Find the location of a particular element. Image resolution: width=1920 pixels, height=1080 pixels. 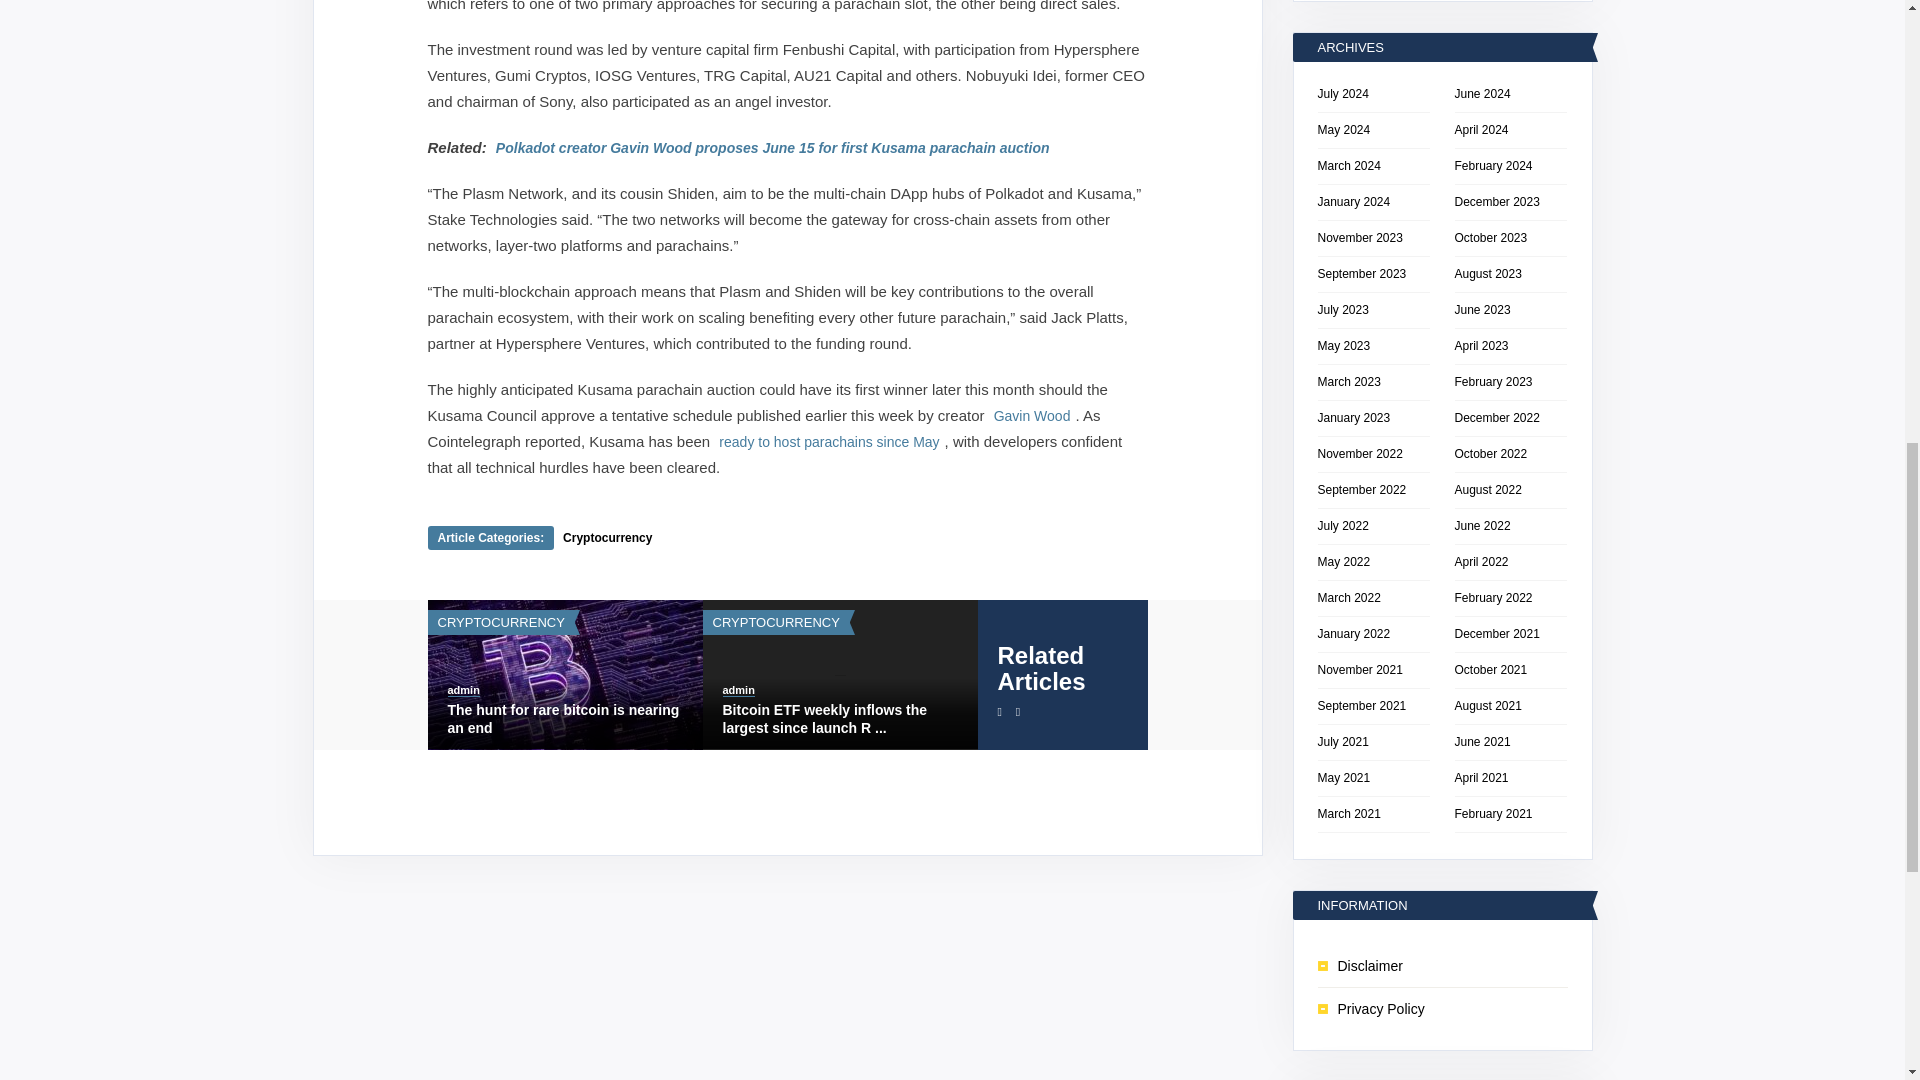

CRYPTOCURRENCY is located at coordinates (776, 622).